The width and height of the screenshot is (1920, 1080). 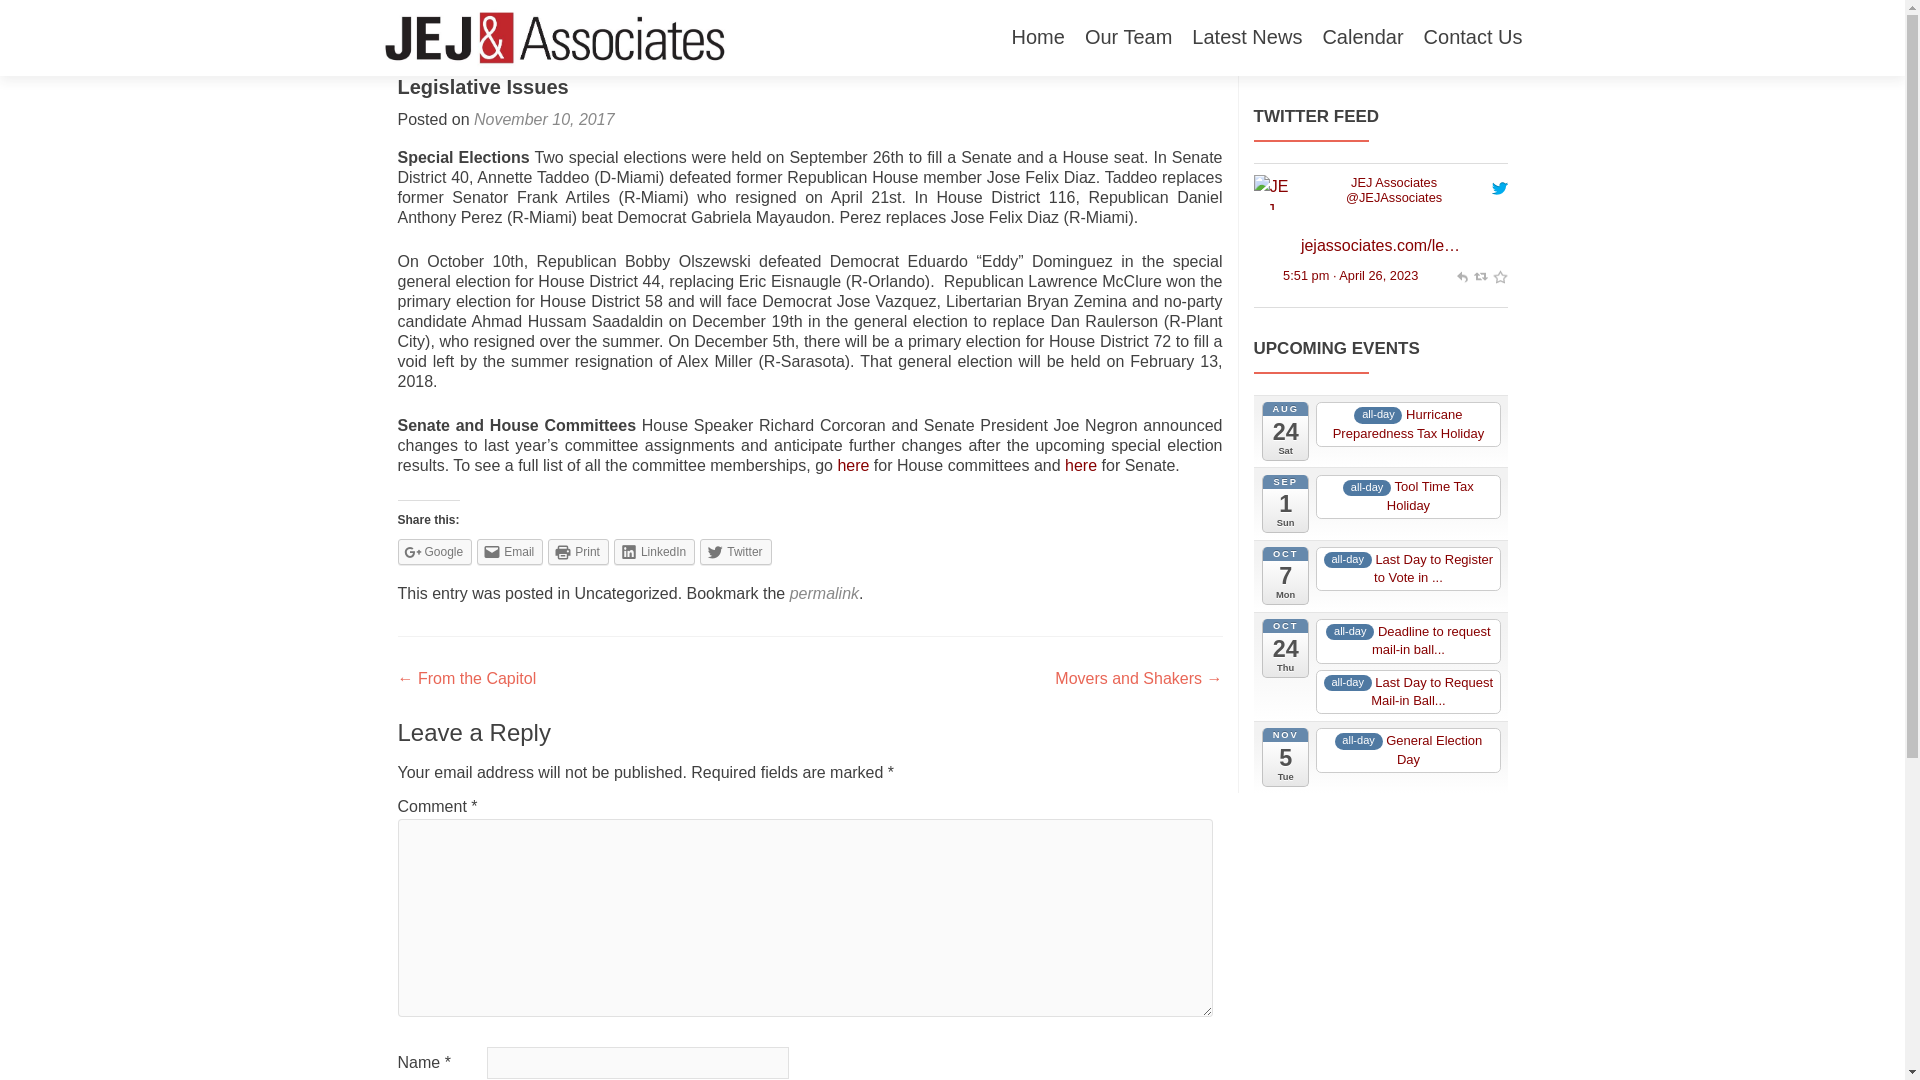 I want to click on Email, so click(x=510, y=551).